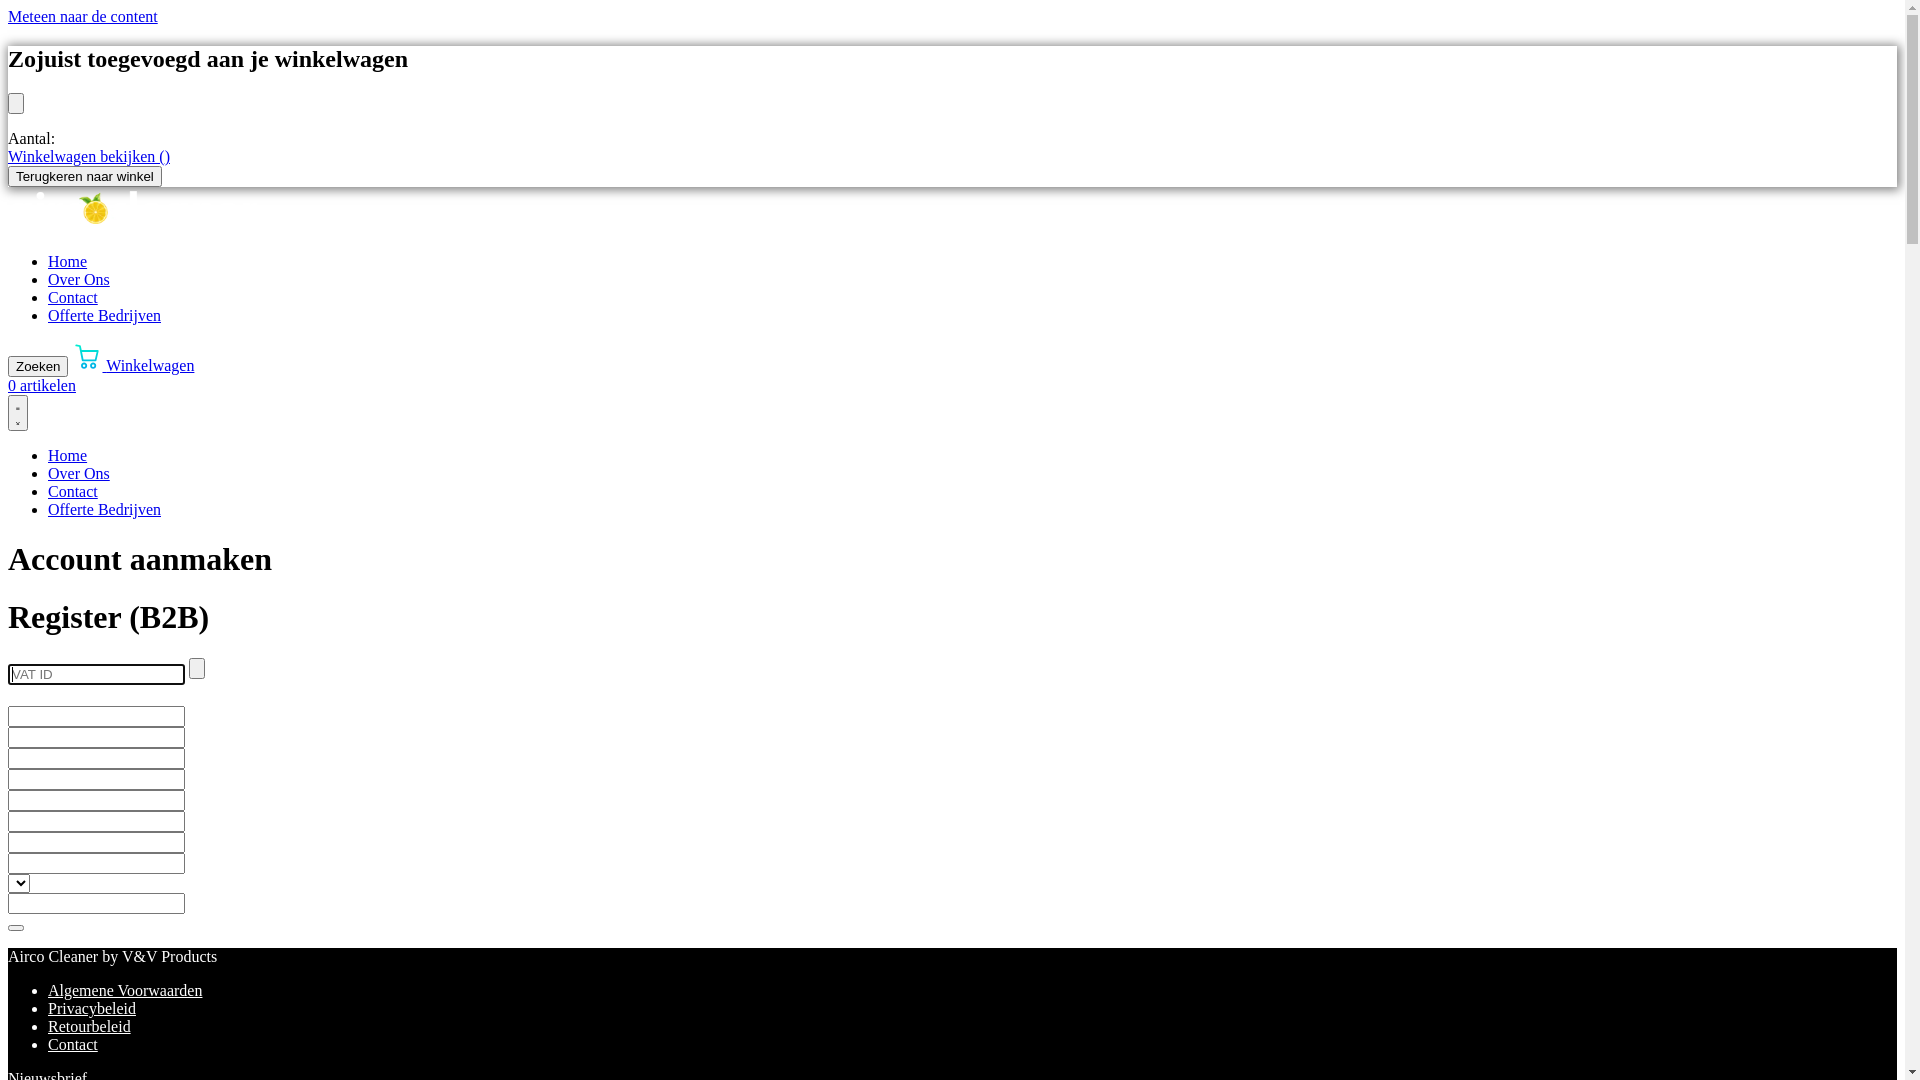 This screenshot has width=1920, height=1080. What do you see at coordinates (73, 1044) in the screenshot?
I see `Contact` at bounding box center [73, 1044].